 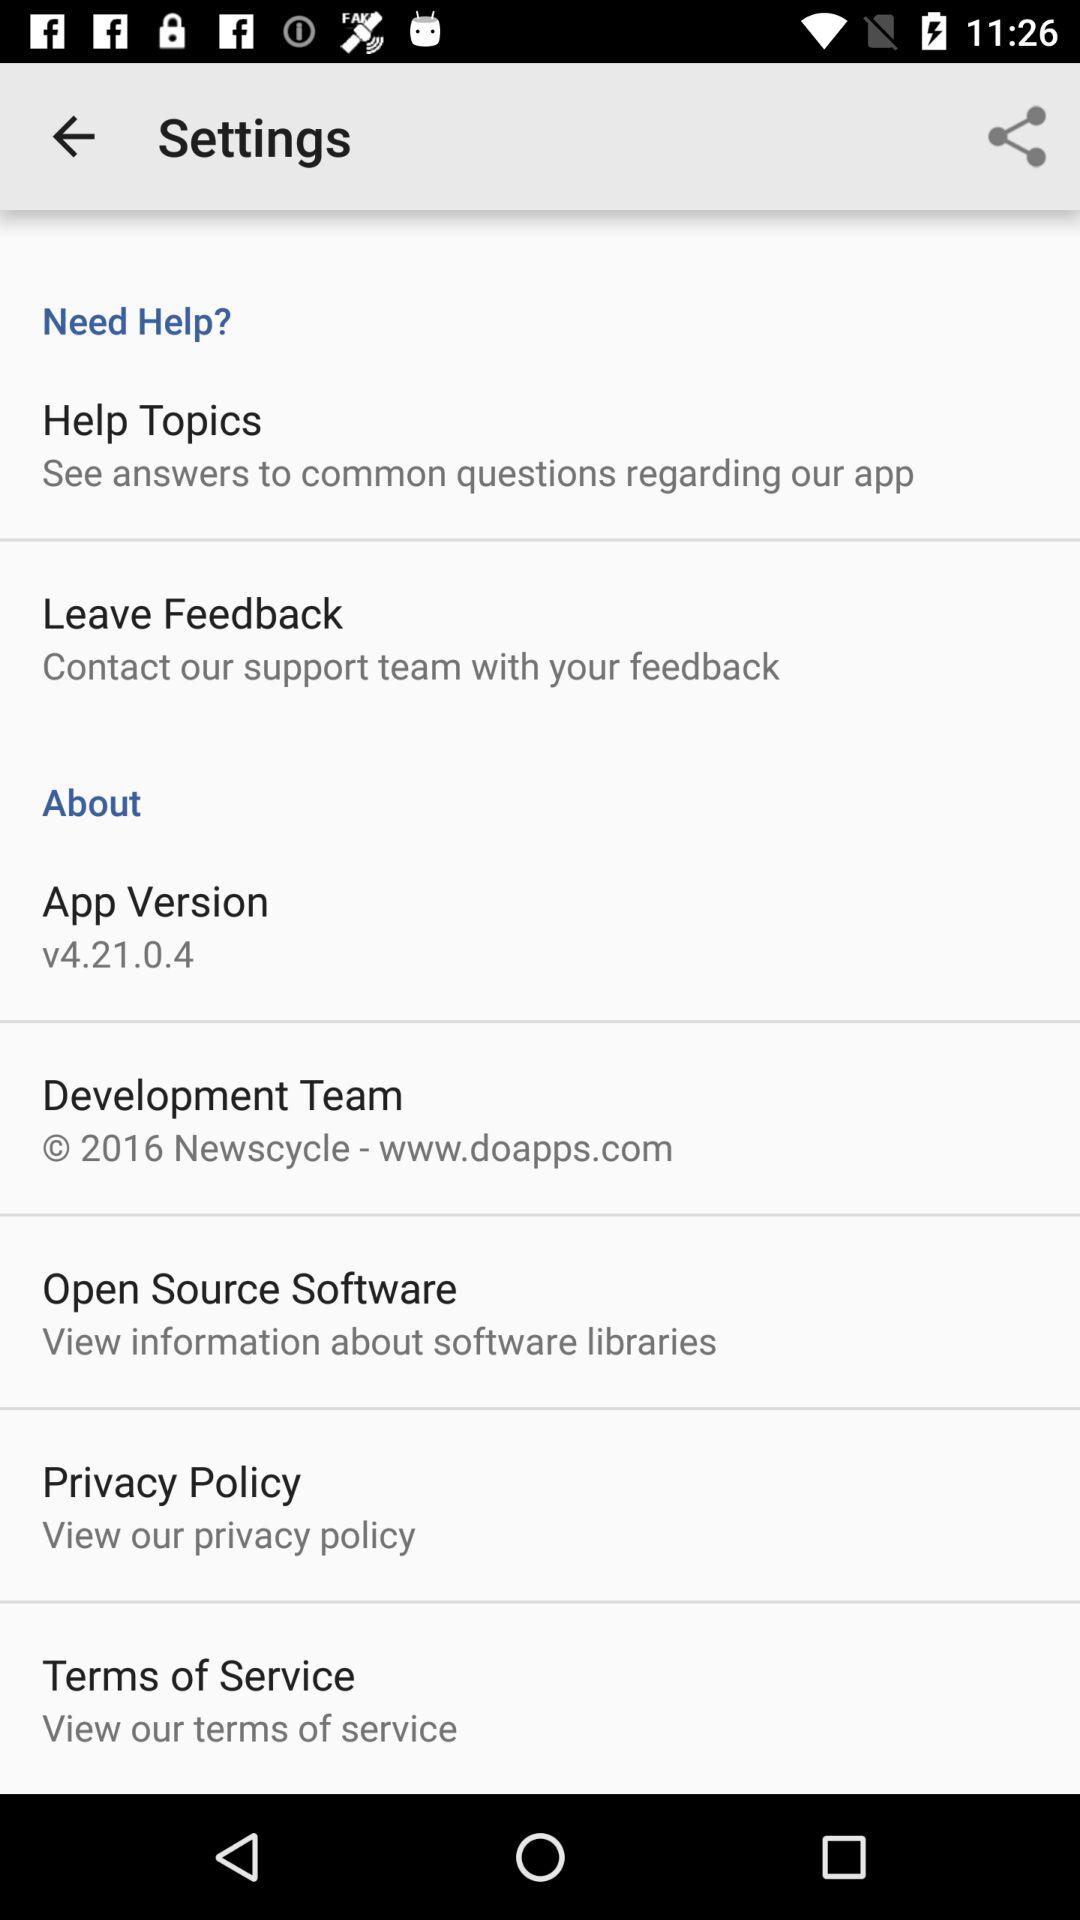 I want to click on turn on item next to the settings, so click(x=73, y=136).